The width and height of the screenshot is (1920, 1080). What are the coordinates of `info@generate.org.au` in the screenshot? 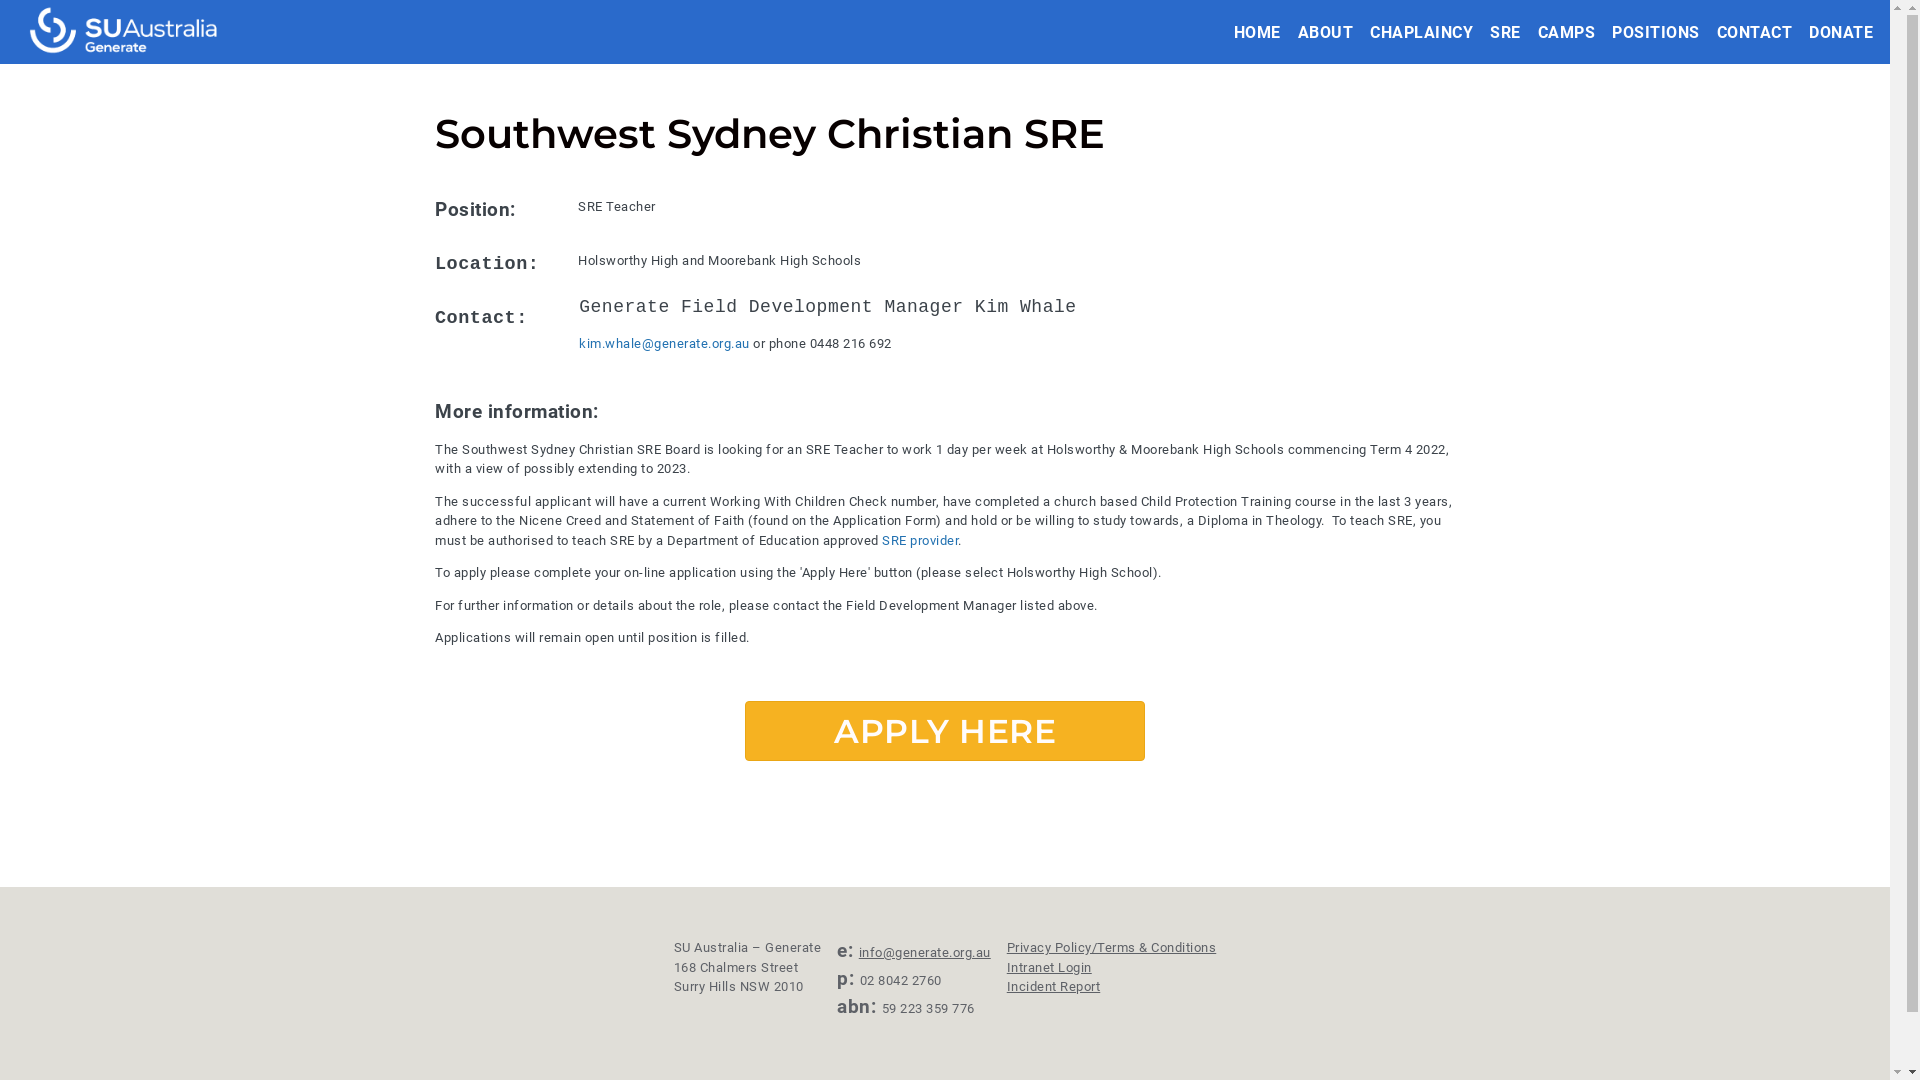 It's located at (925, 952).